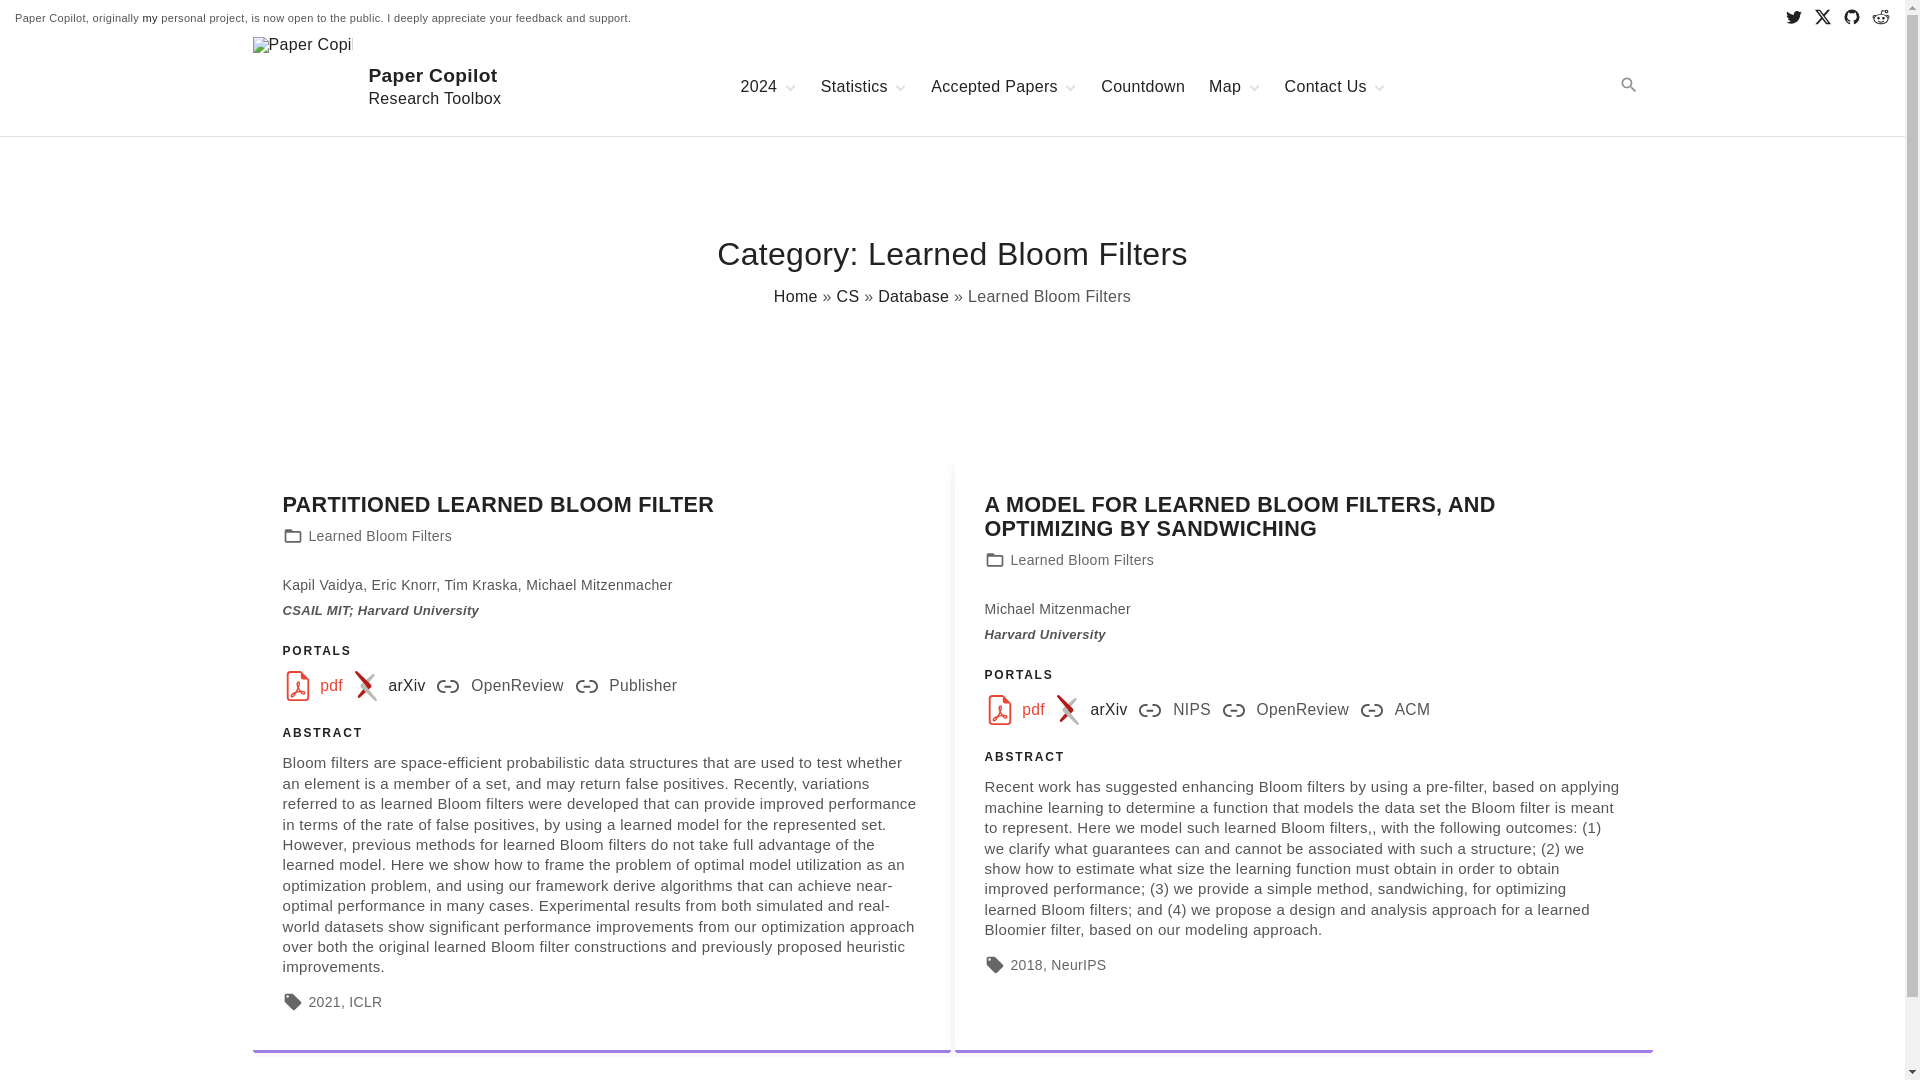 The height and width of the screenshot is (1080, 1920). Describe the element at coordinates (1880, 18) in the screenshot. I see `2024` at that location.